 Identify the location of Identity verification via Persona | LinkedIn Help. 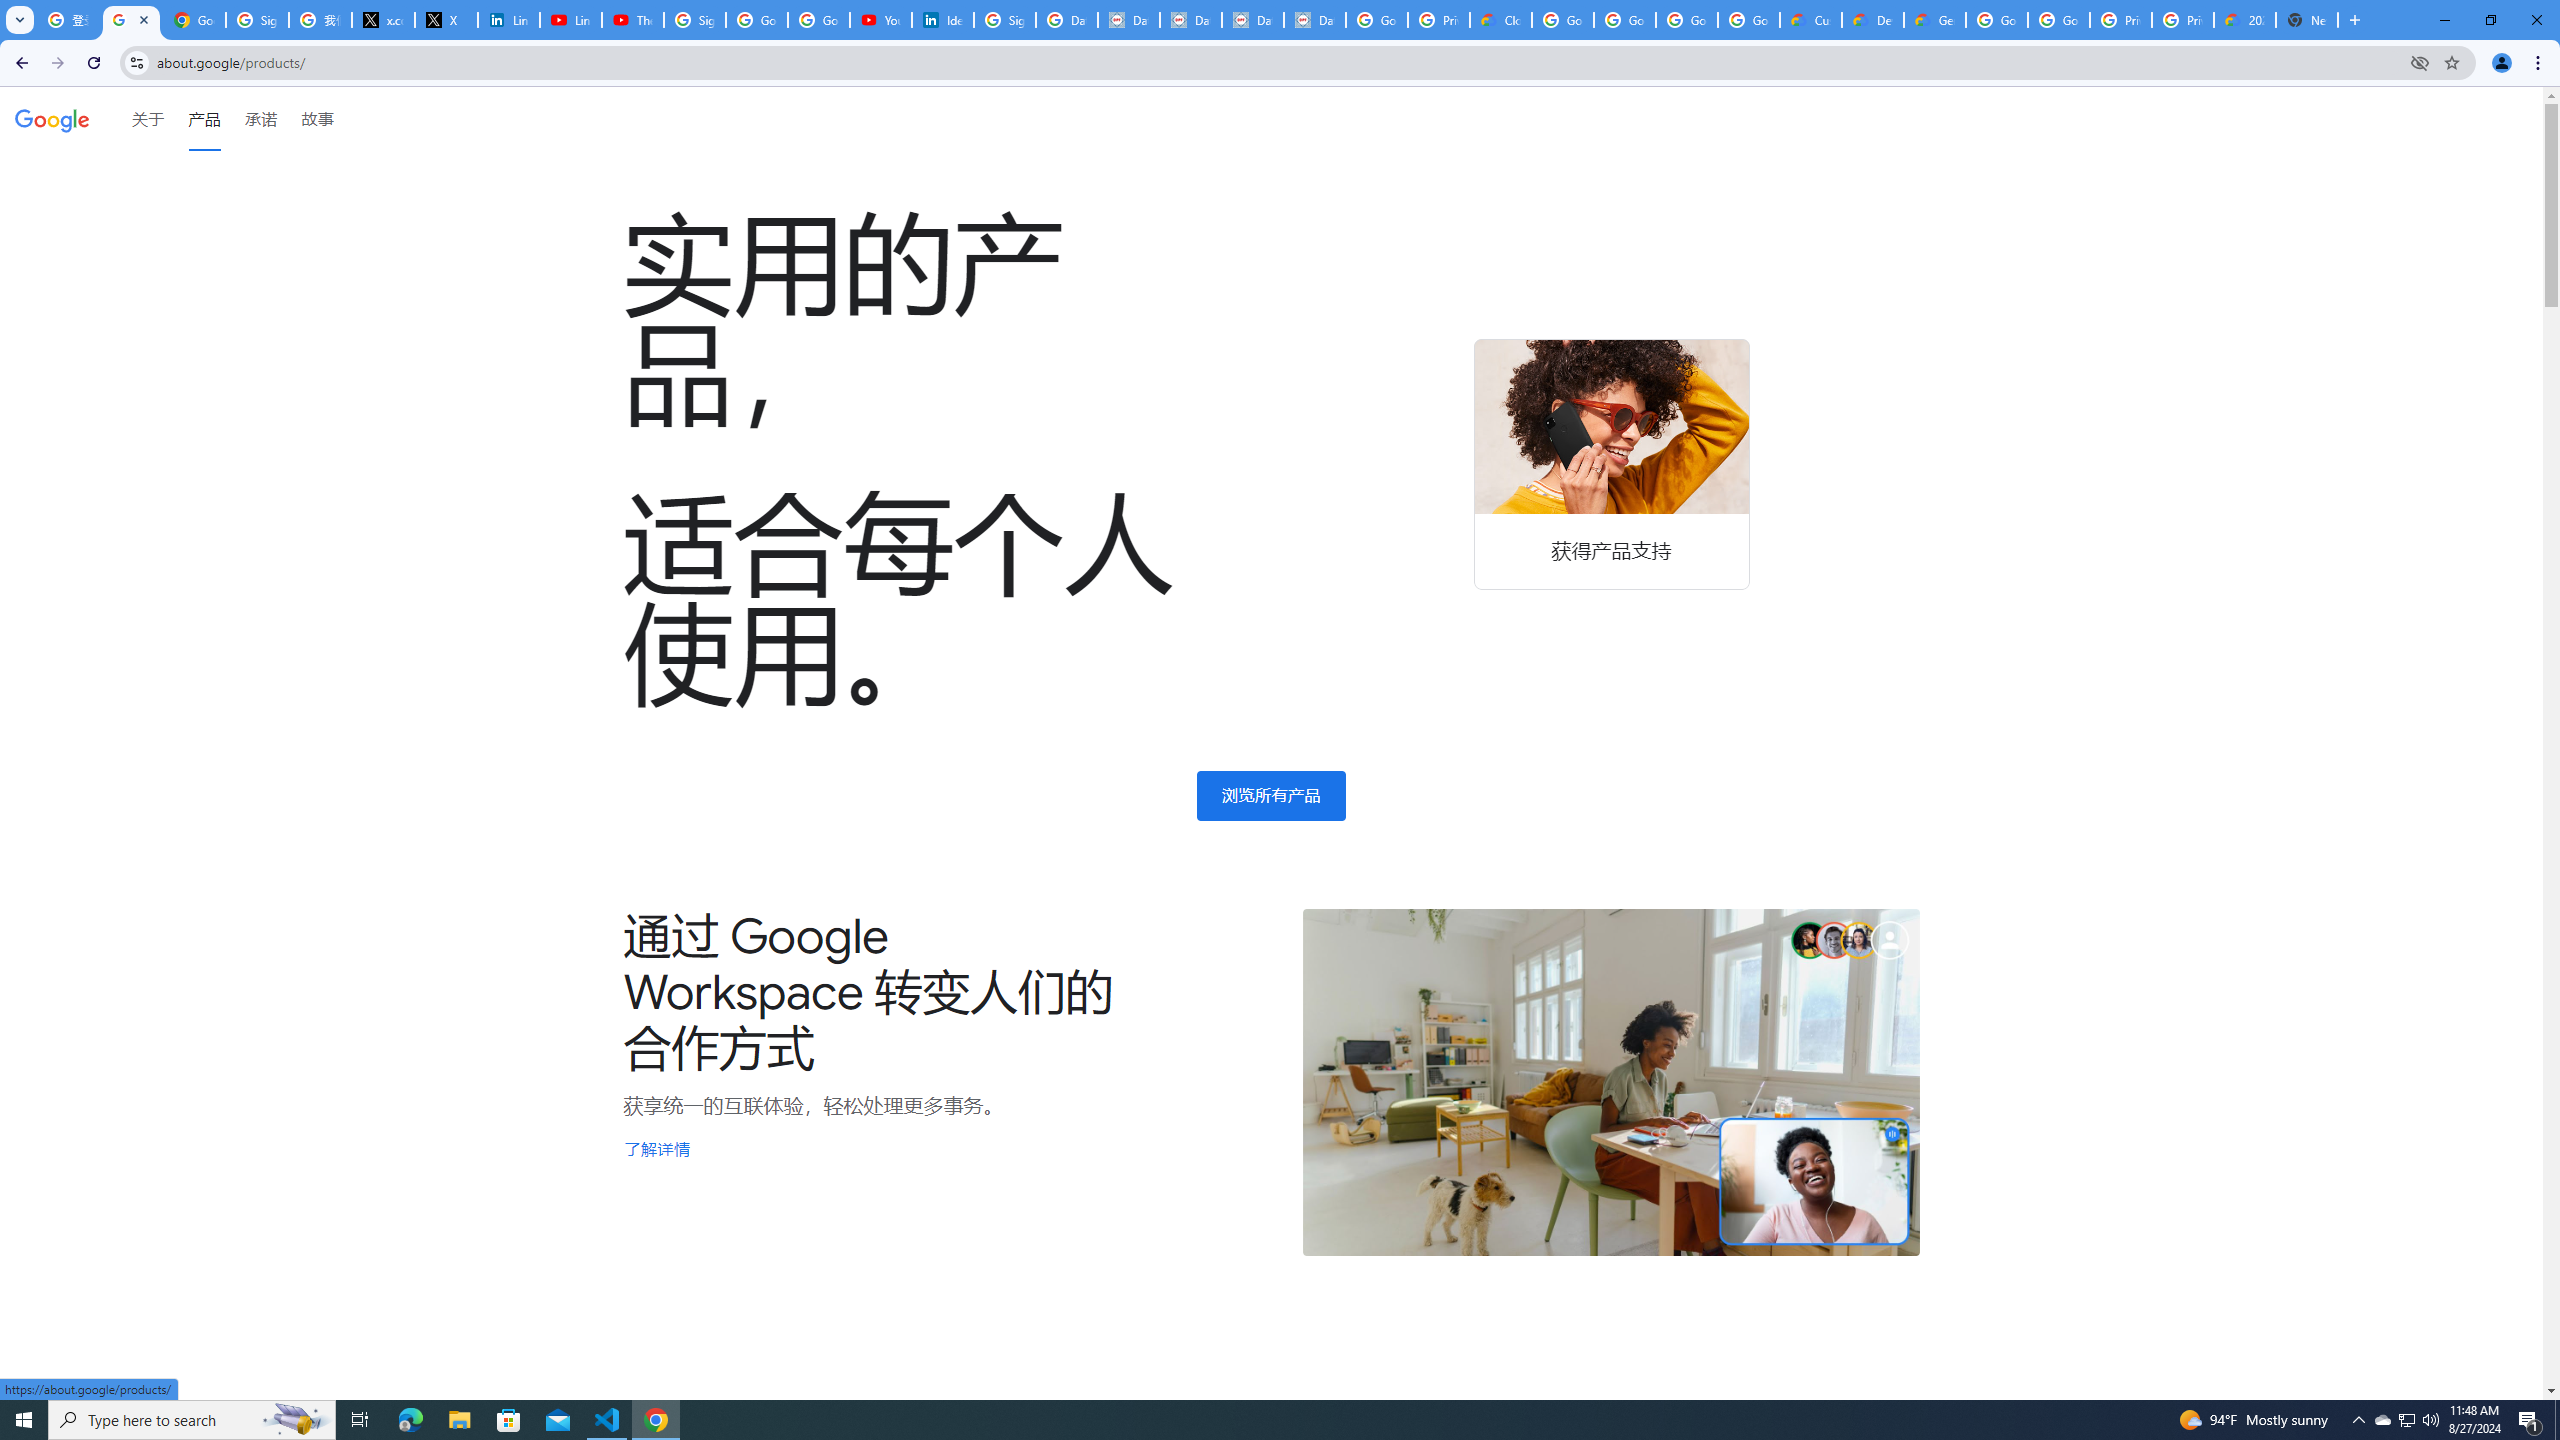
(943, 20).